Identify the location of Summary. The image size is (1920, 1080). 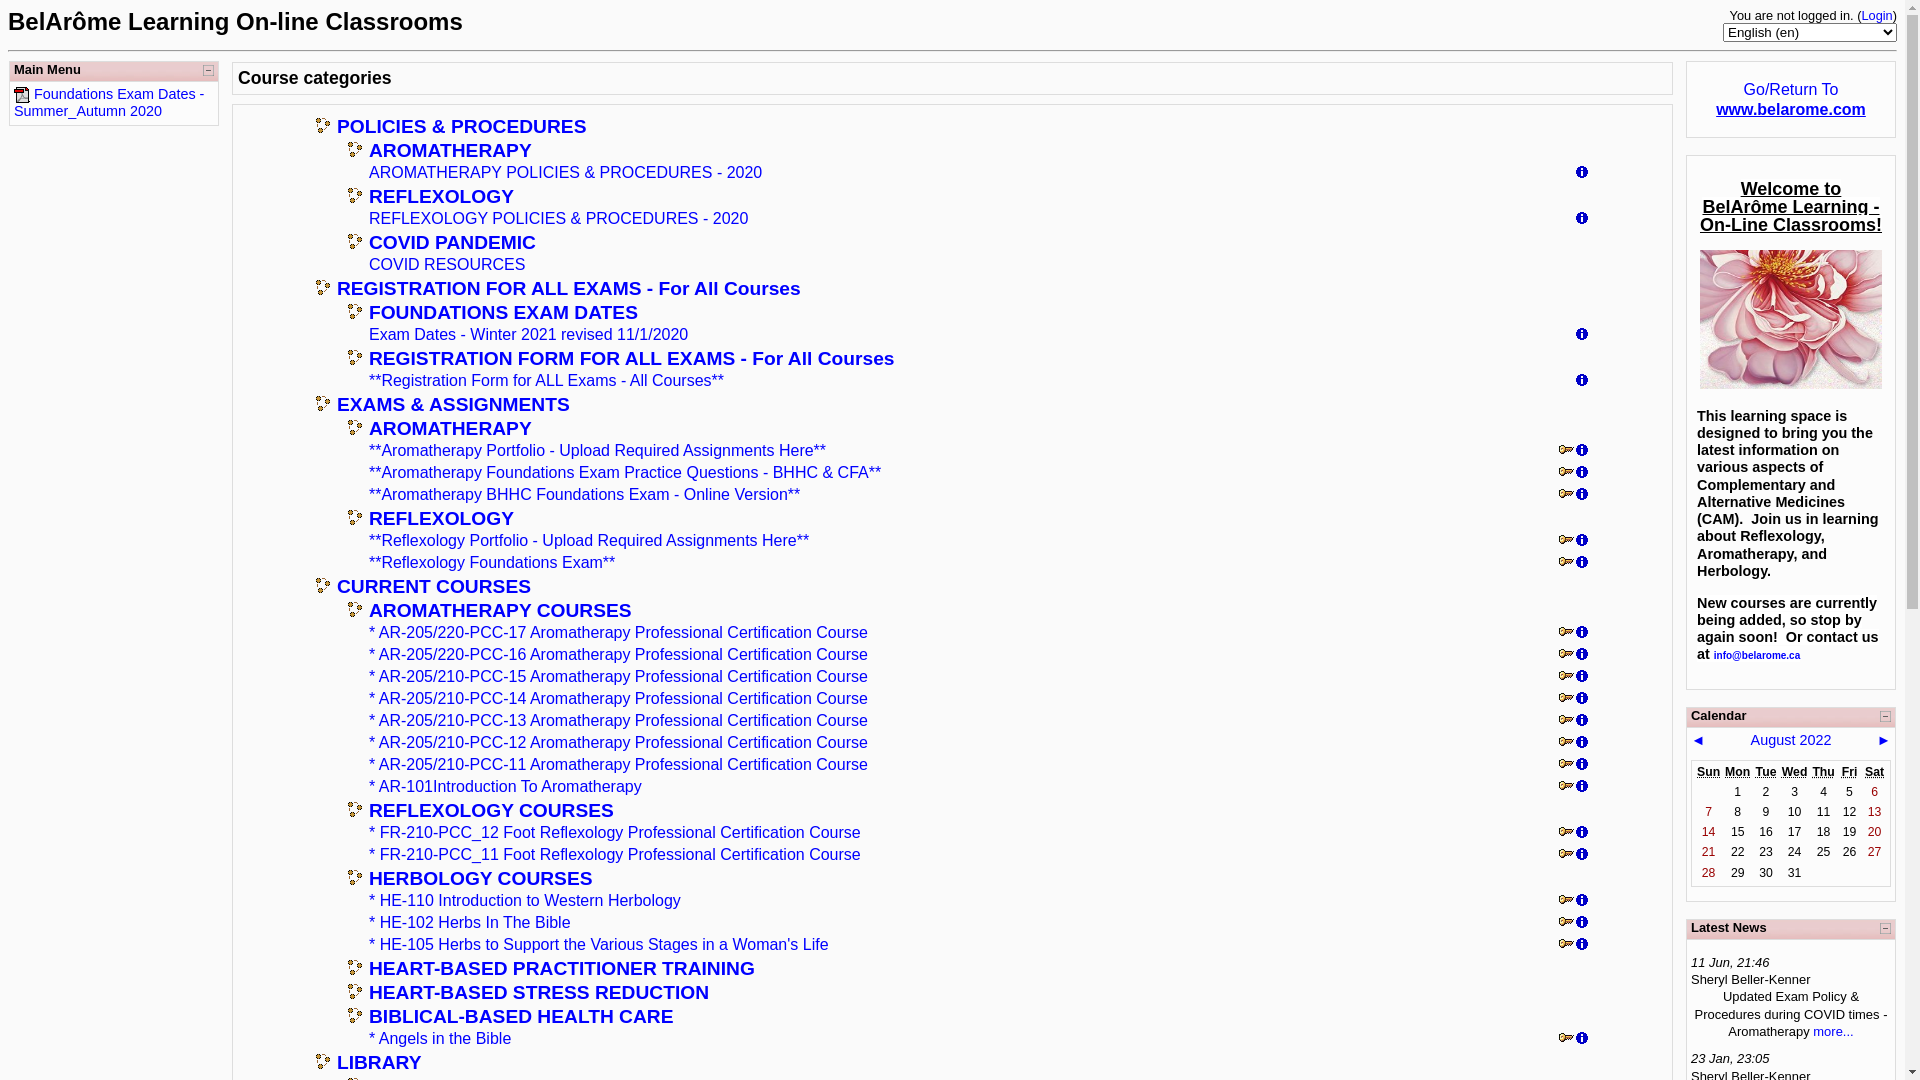
(1582, 924).